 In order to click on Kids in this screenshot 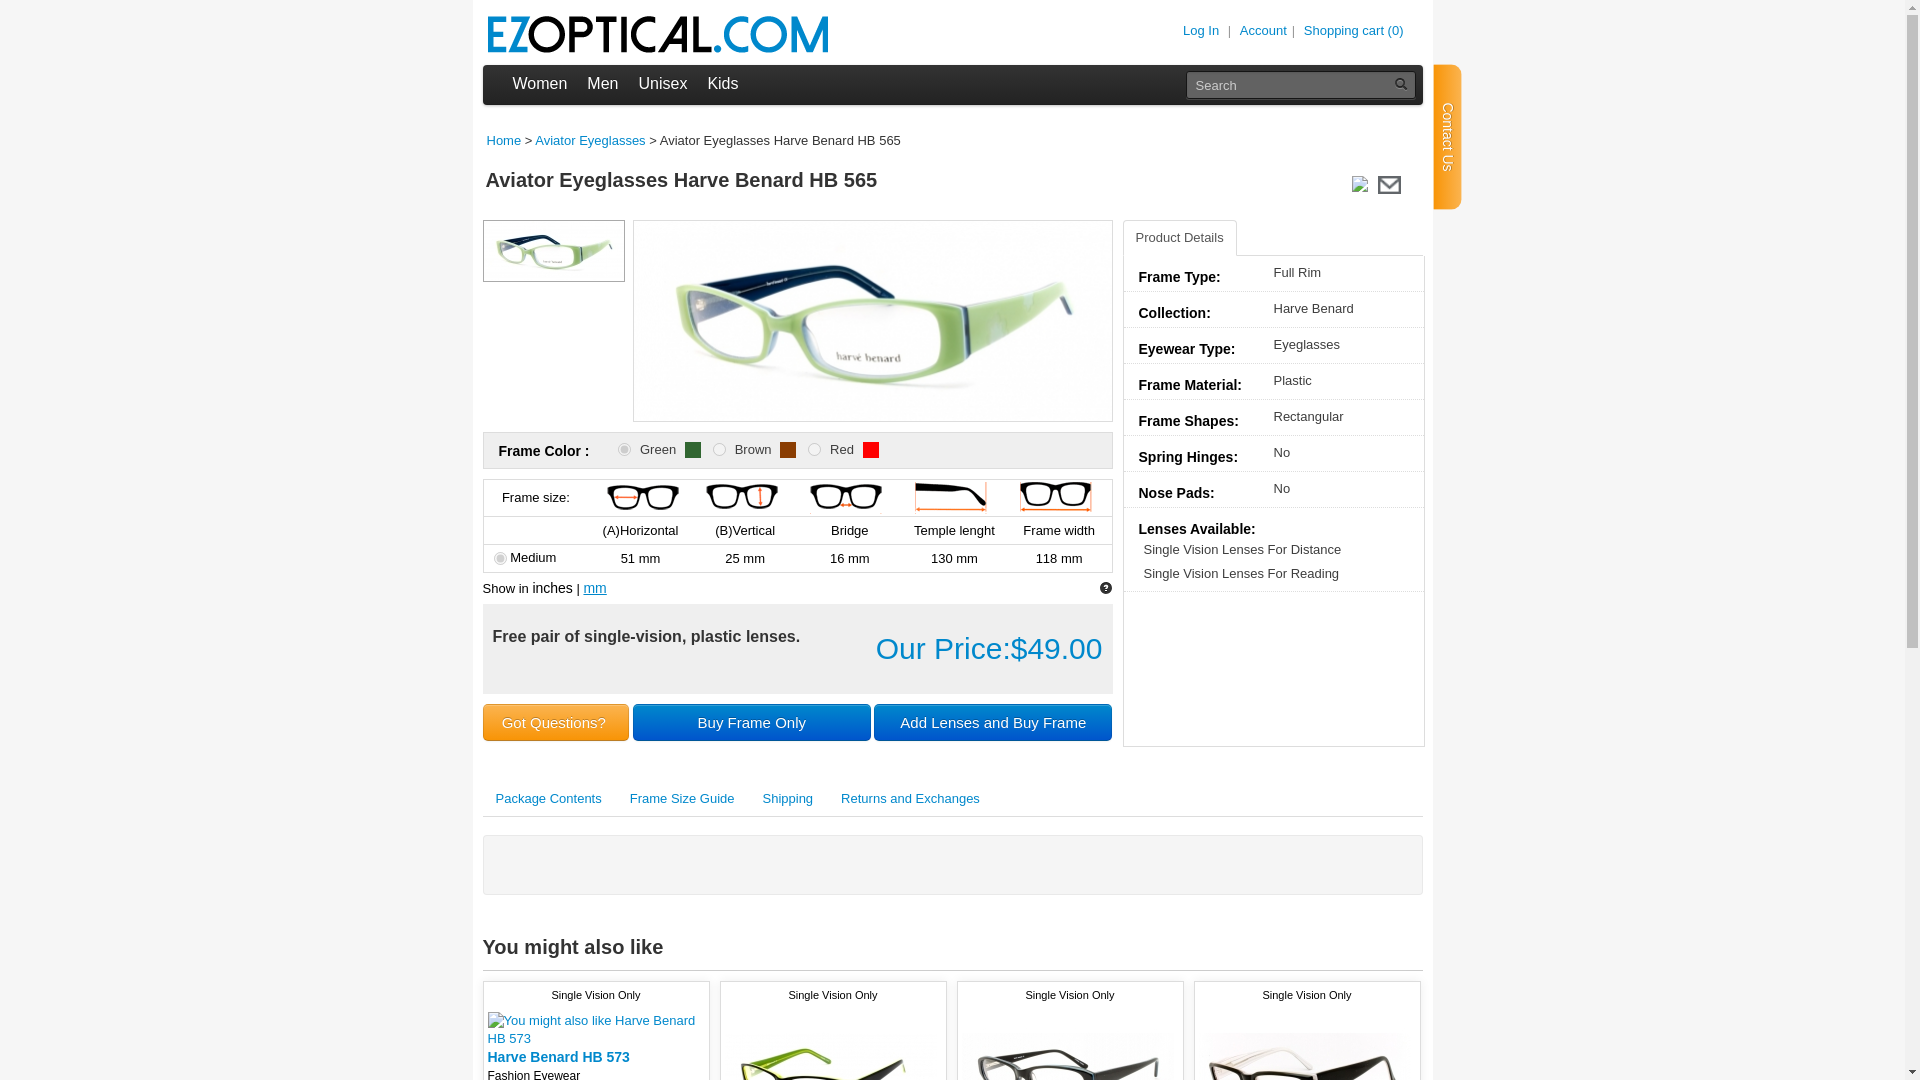, I will do `click(722, 84)`.